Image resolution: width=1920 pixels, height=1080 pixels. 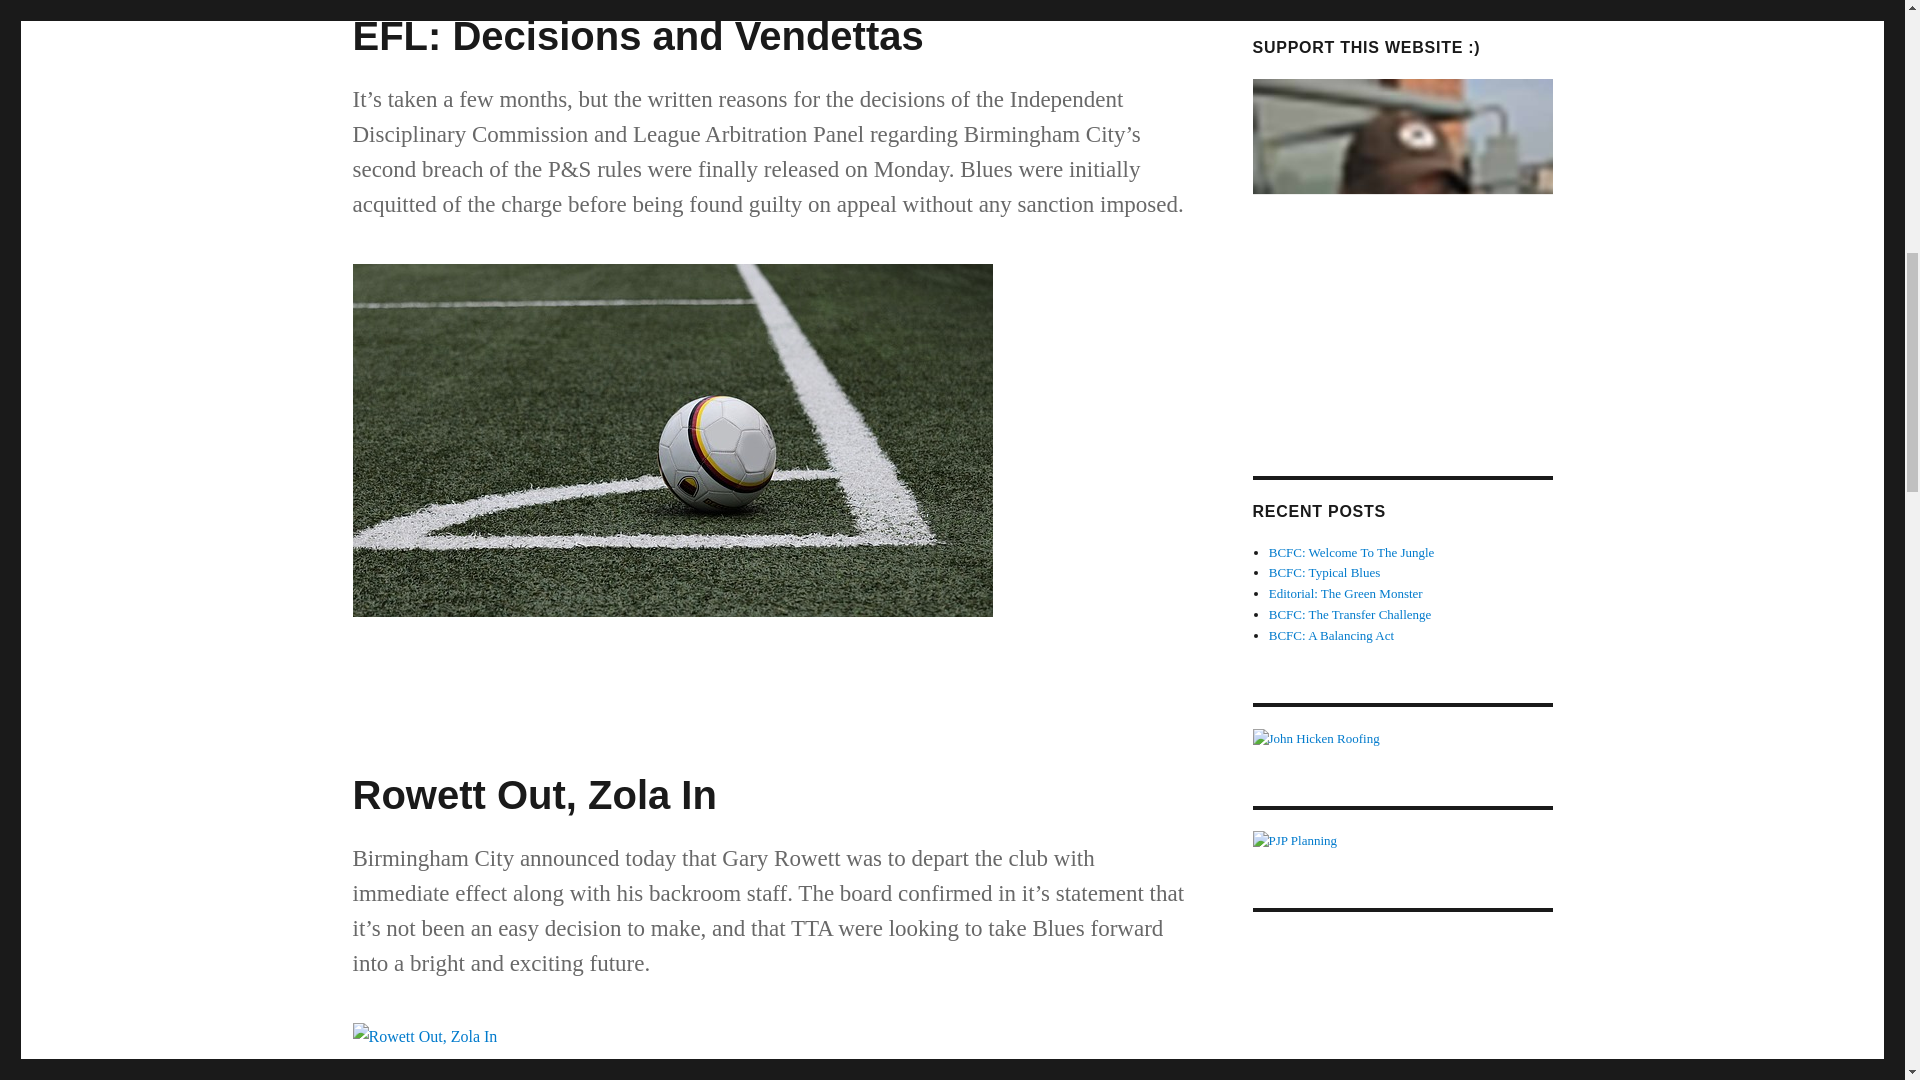 What do you see at coordinates (1324, 572) in the screenshot?
I see `BCFC: Typical Blues` at bounding box center [1324, 572].